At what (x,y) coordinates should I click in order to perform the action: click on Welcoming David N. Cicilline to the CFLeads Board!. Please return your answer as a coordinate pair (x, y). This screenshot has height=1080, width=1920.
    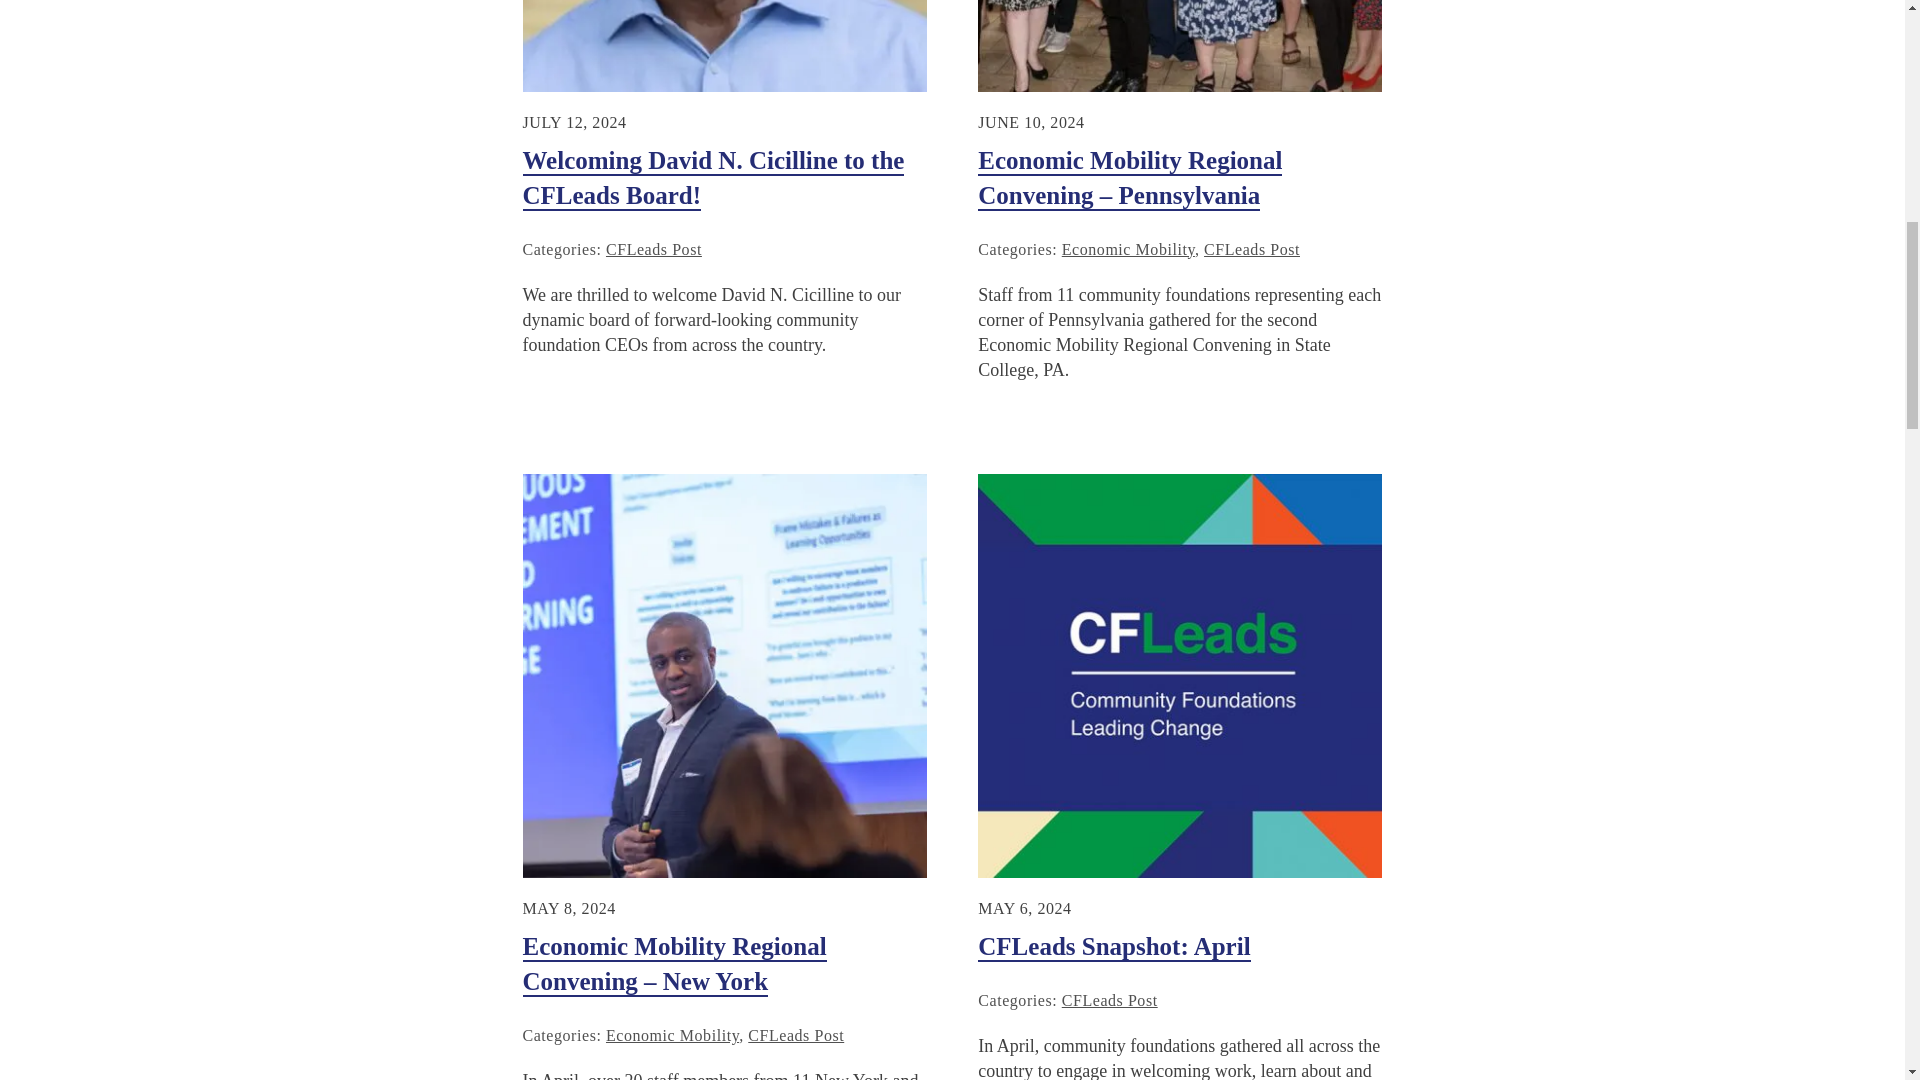
    Looking at the image, I should click on (713, 178).